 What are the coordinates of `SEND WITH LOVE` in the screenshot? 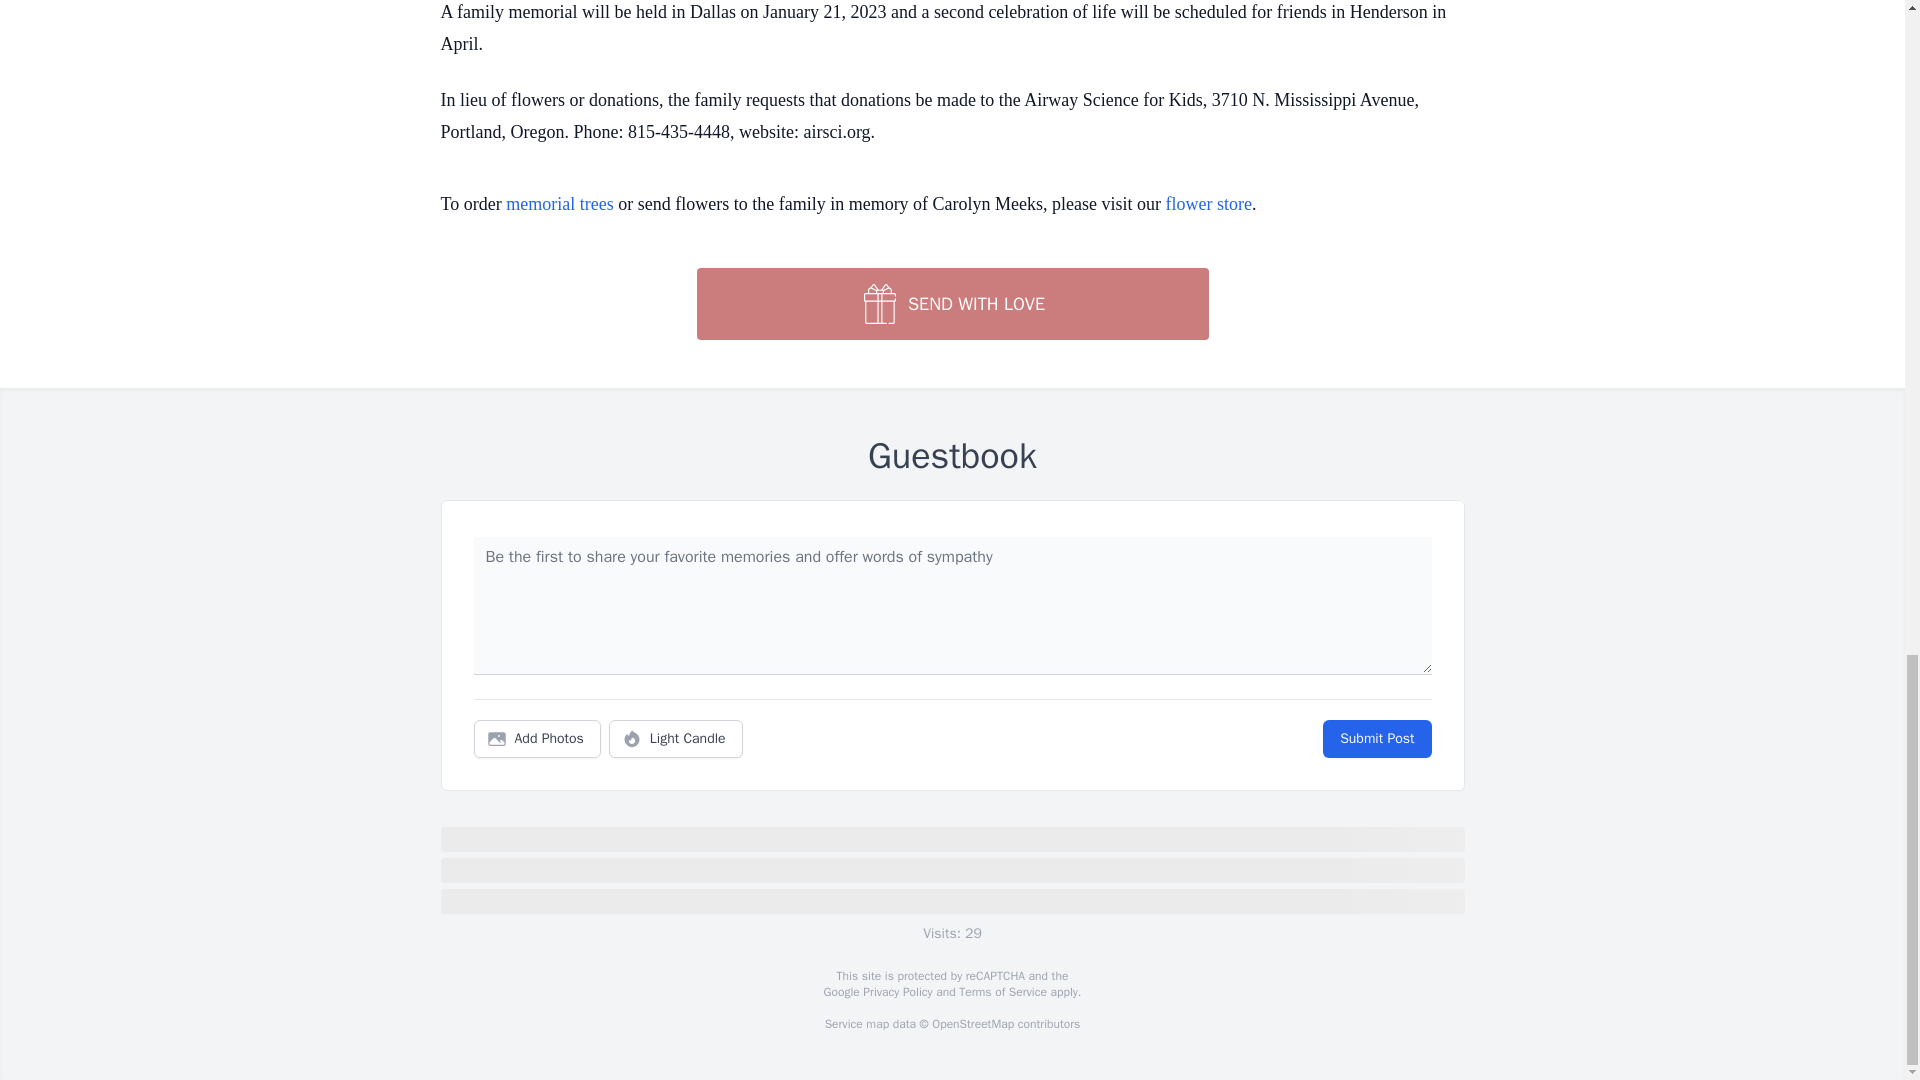 It's located at (951, 304).